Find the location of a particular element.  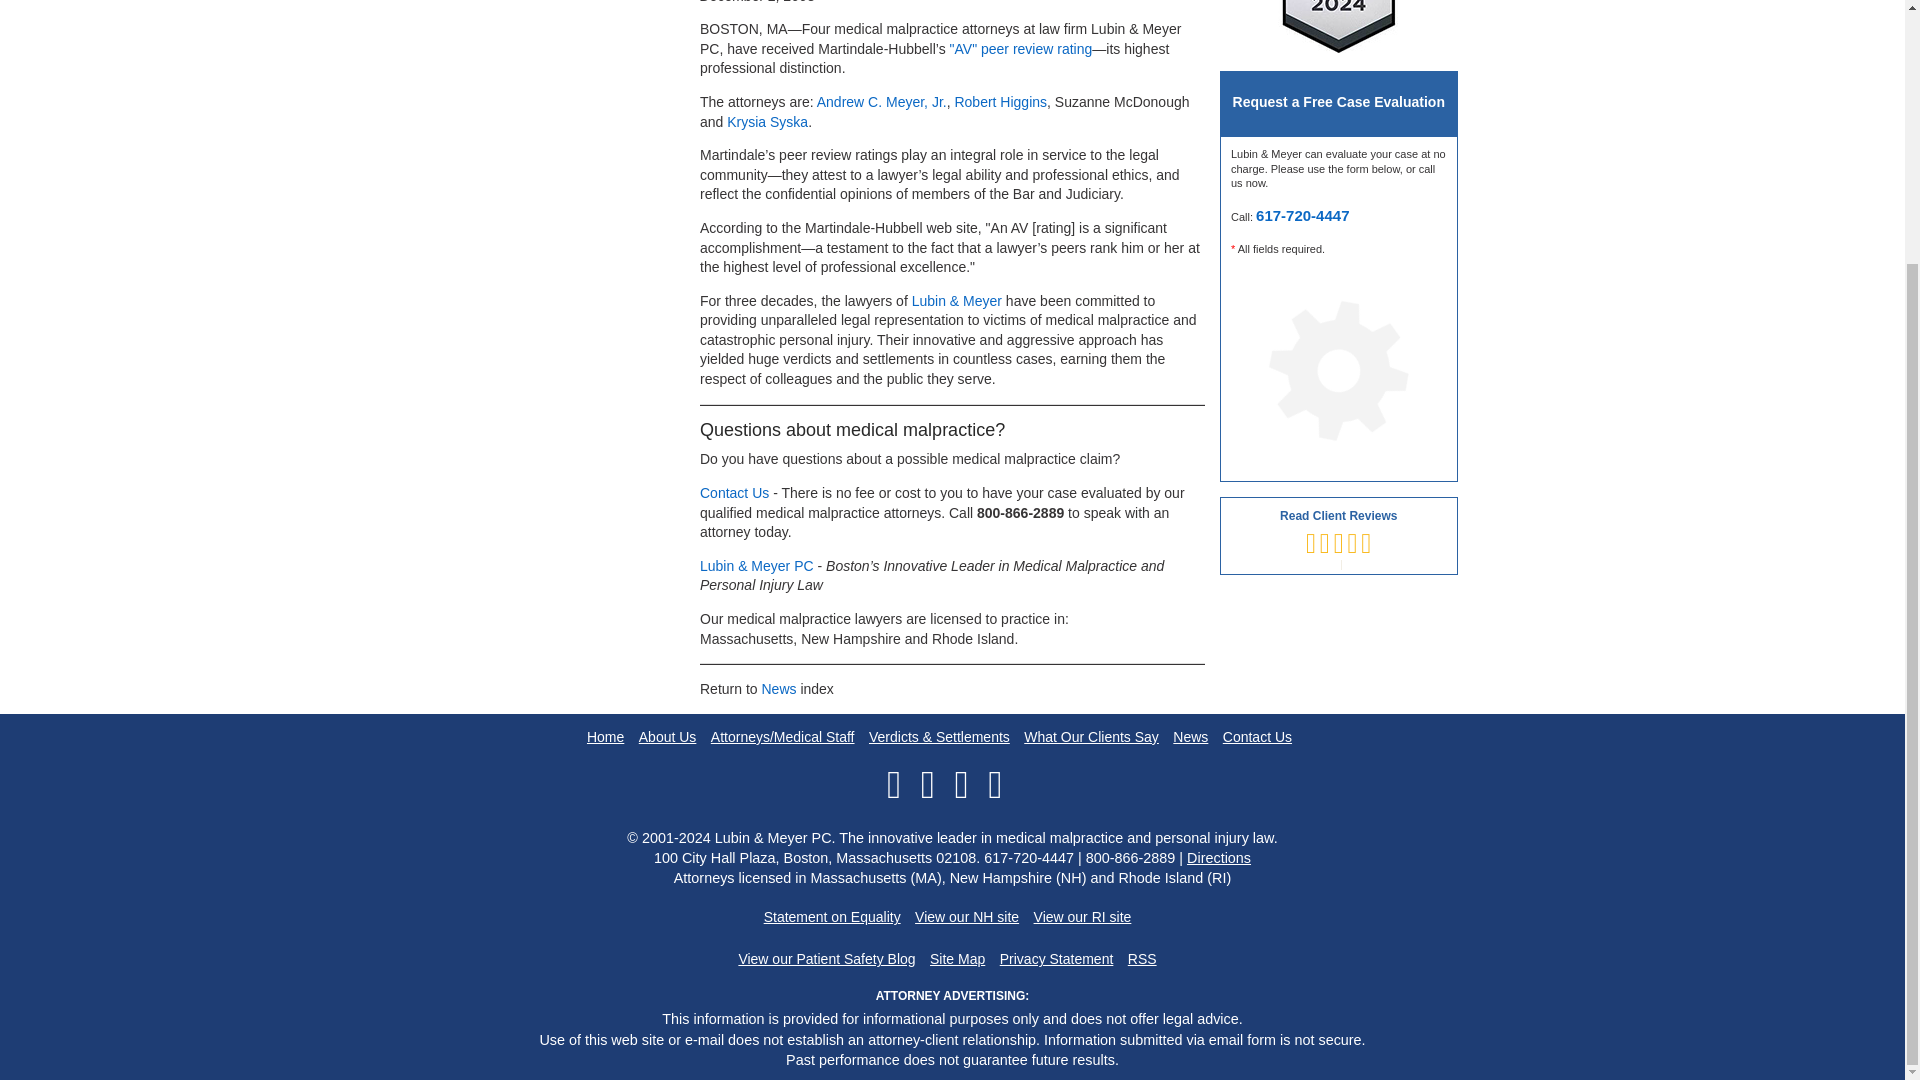

Contact Us is located at coordinates (734, 492).